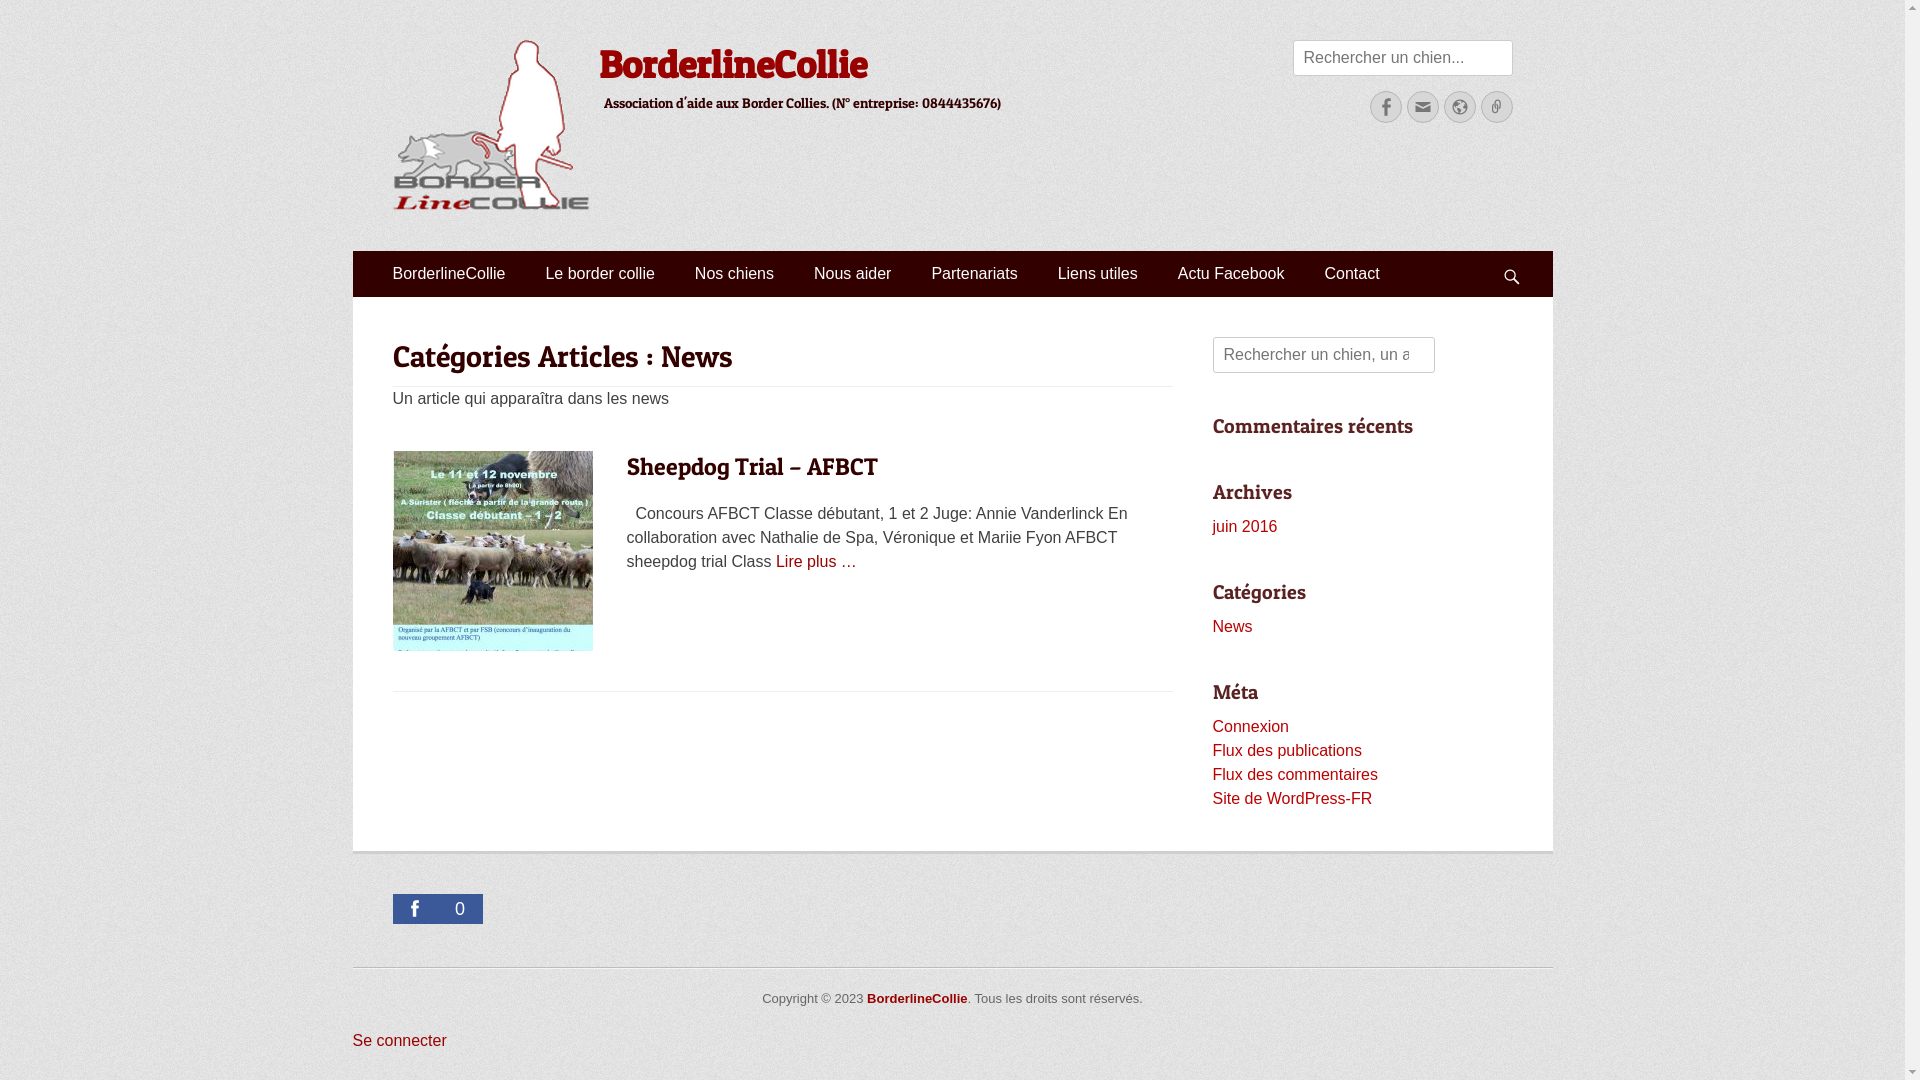  What do you see at coordinates (1386, 107) in the screenshot?
I see `Facebook` at bounding box center [1386, 107].